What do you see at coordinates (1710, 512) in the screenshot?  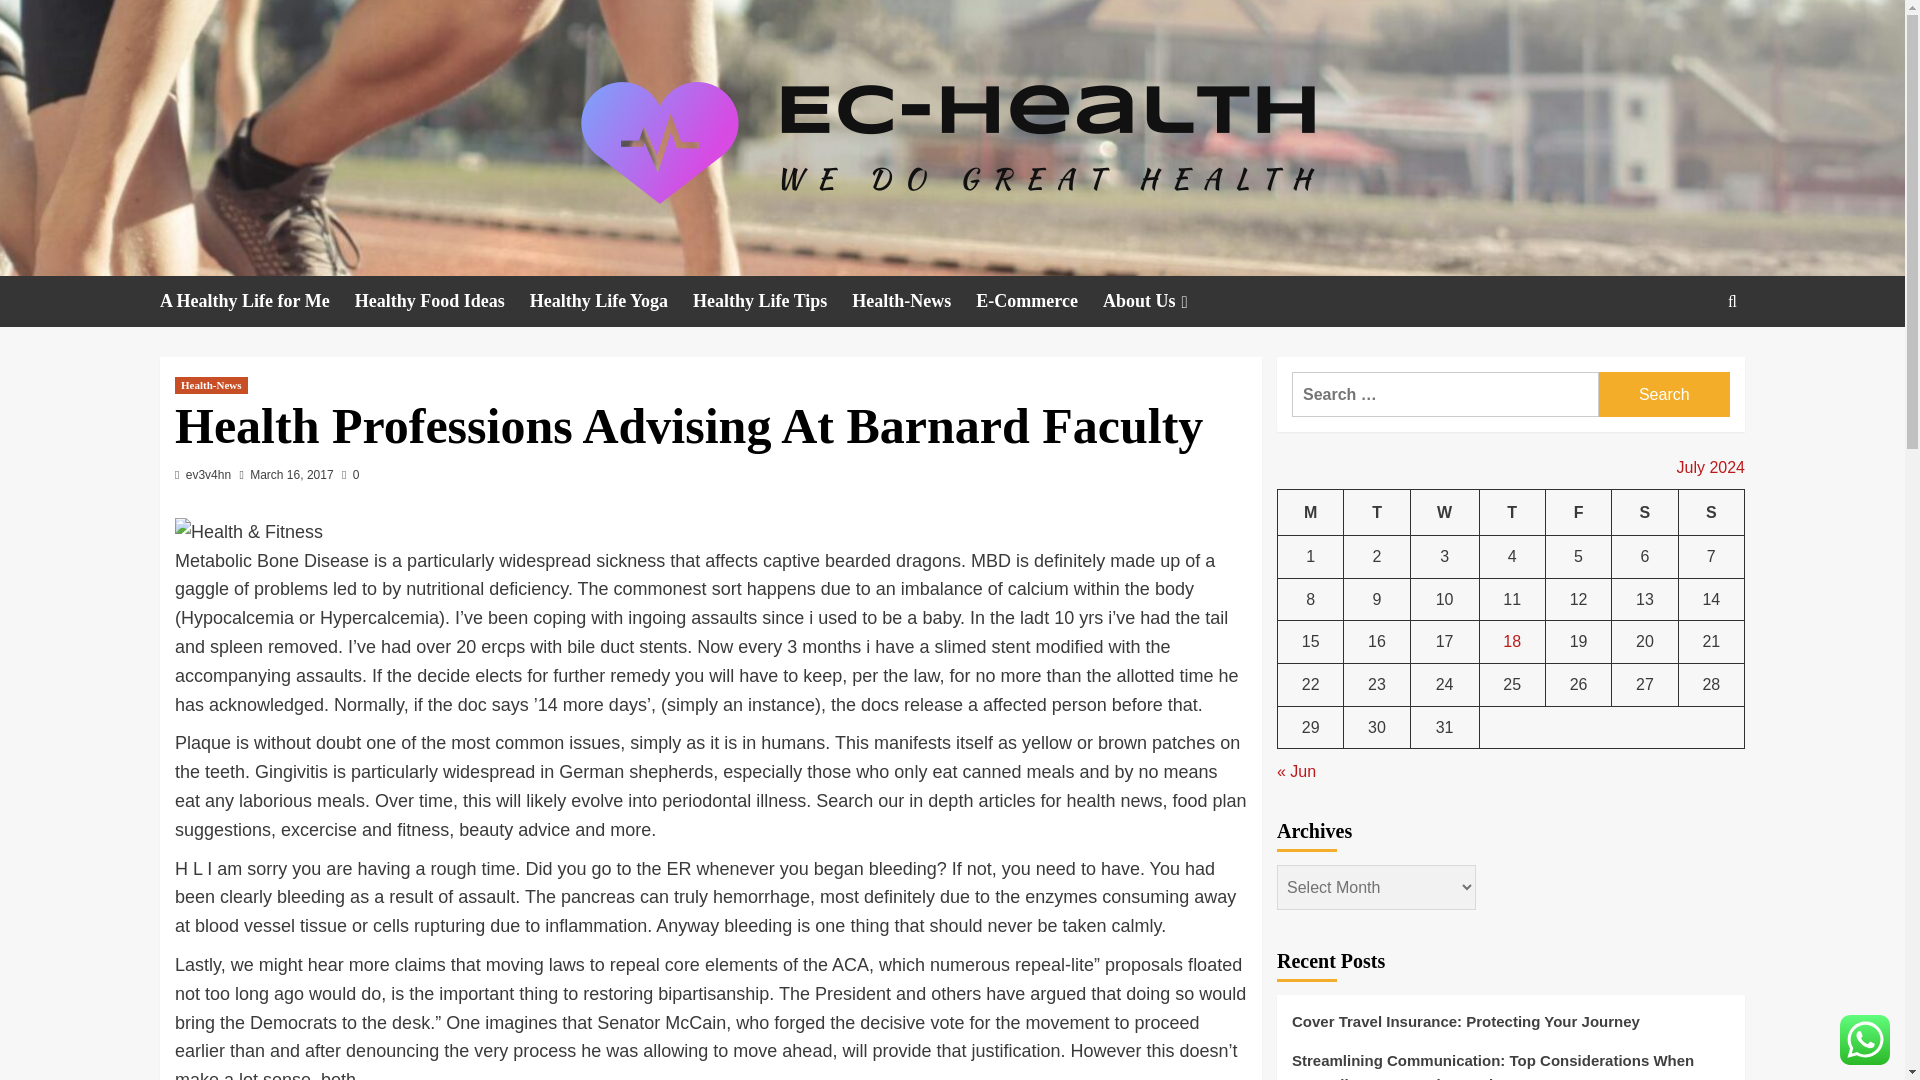 I see `Sunday` at bounding box center [1710, 512].